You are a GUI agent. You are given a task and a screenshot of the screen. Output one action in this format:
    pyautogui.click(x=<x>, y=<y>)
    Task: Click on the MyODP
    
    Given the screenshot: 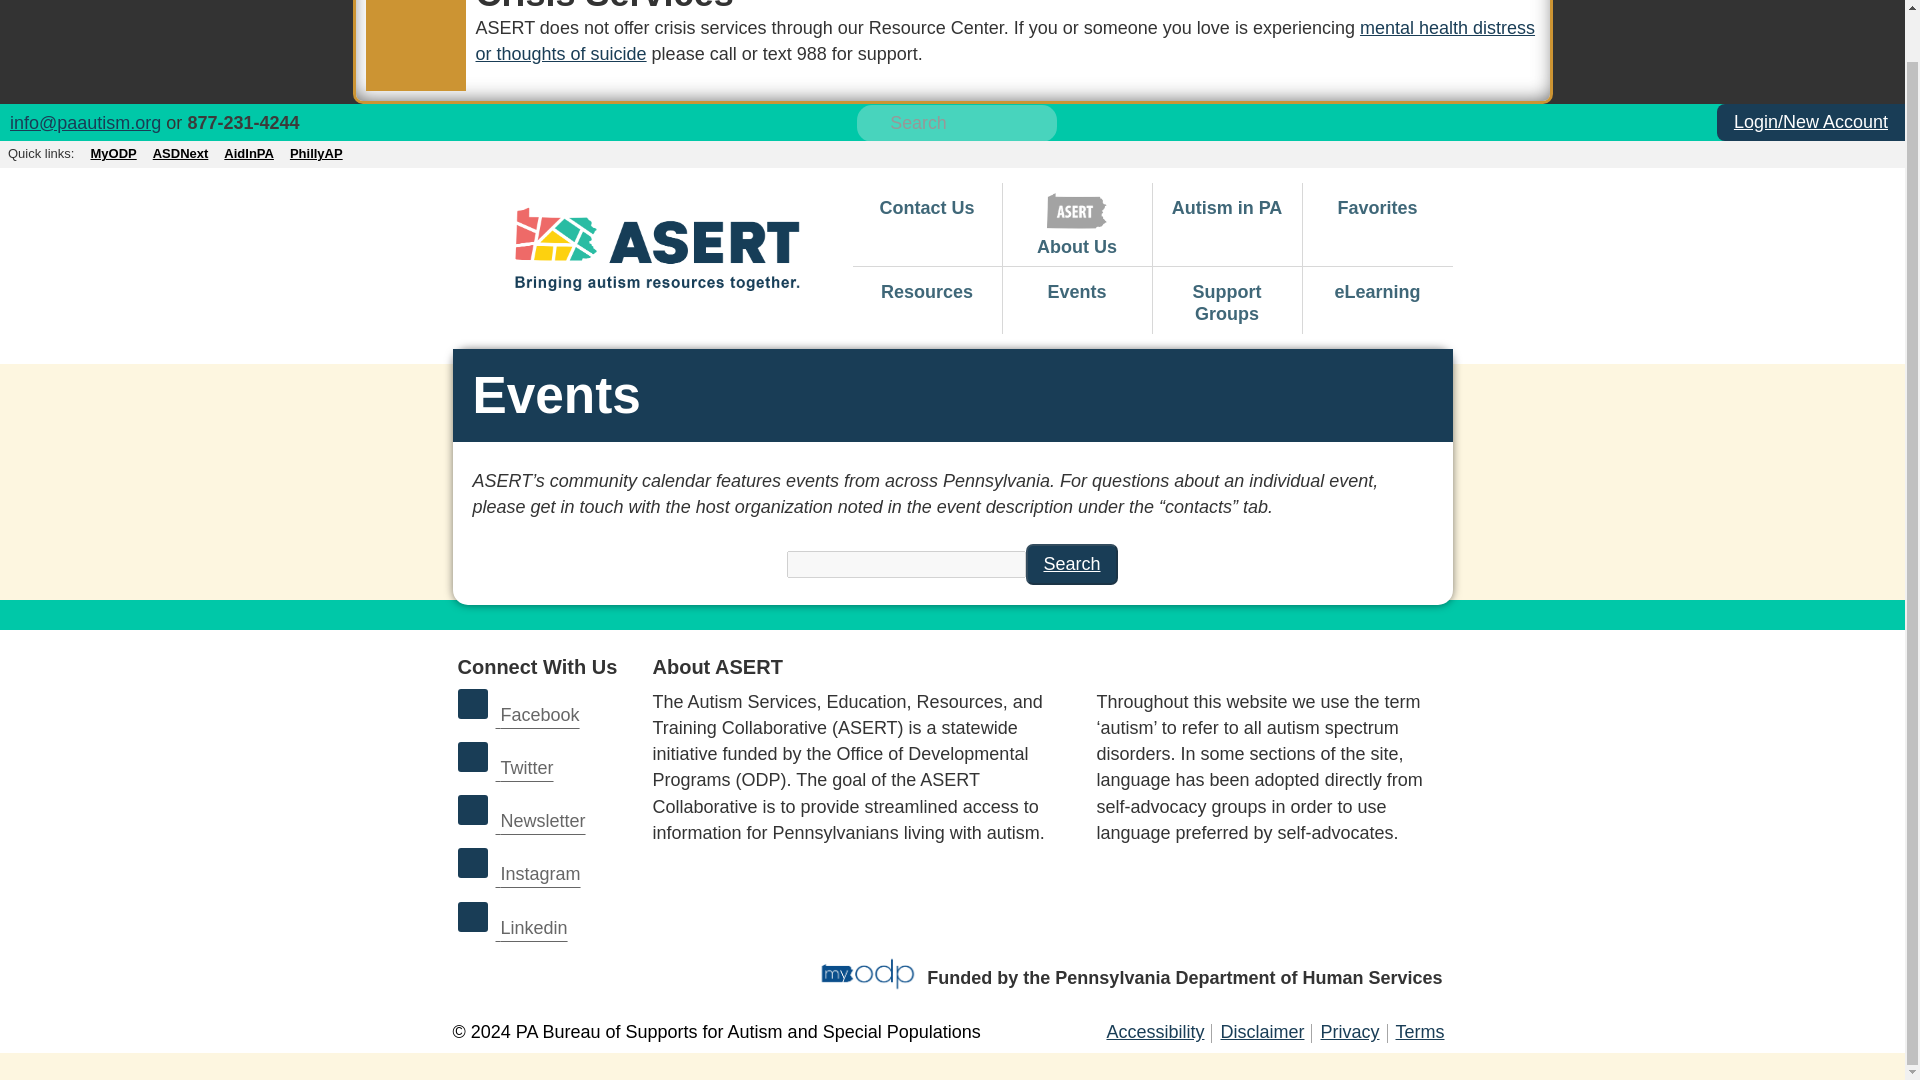 What is the action you would take?
    pyautogui.click(x=113, y=154)
    